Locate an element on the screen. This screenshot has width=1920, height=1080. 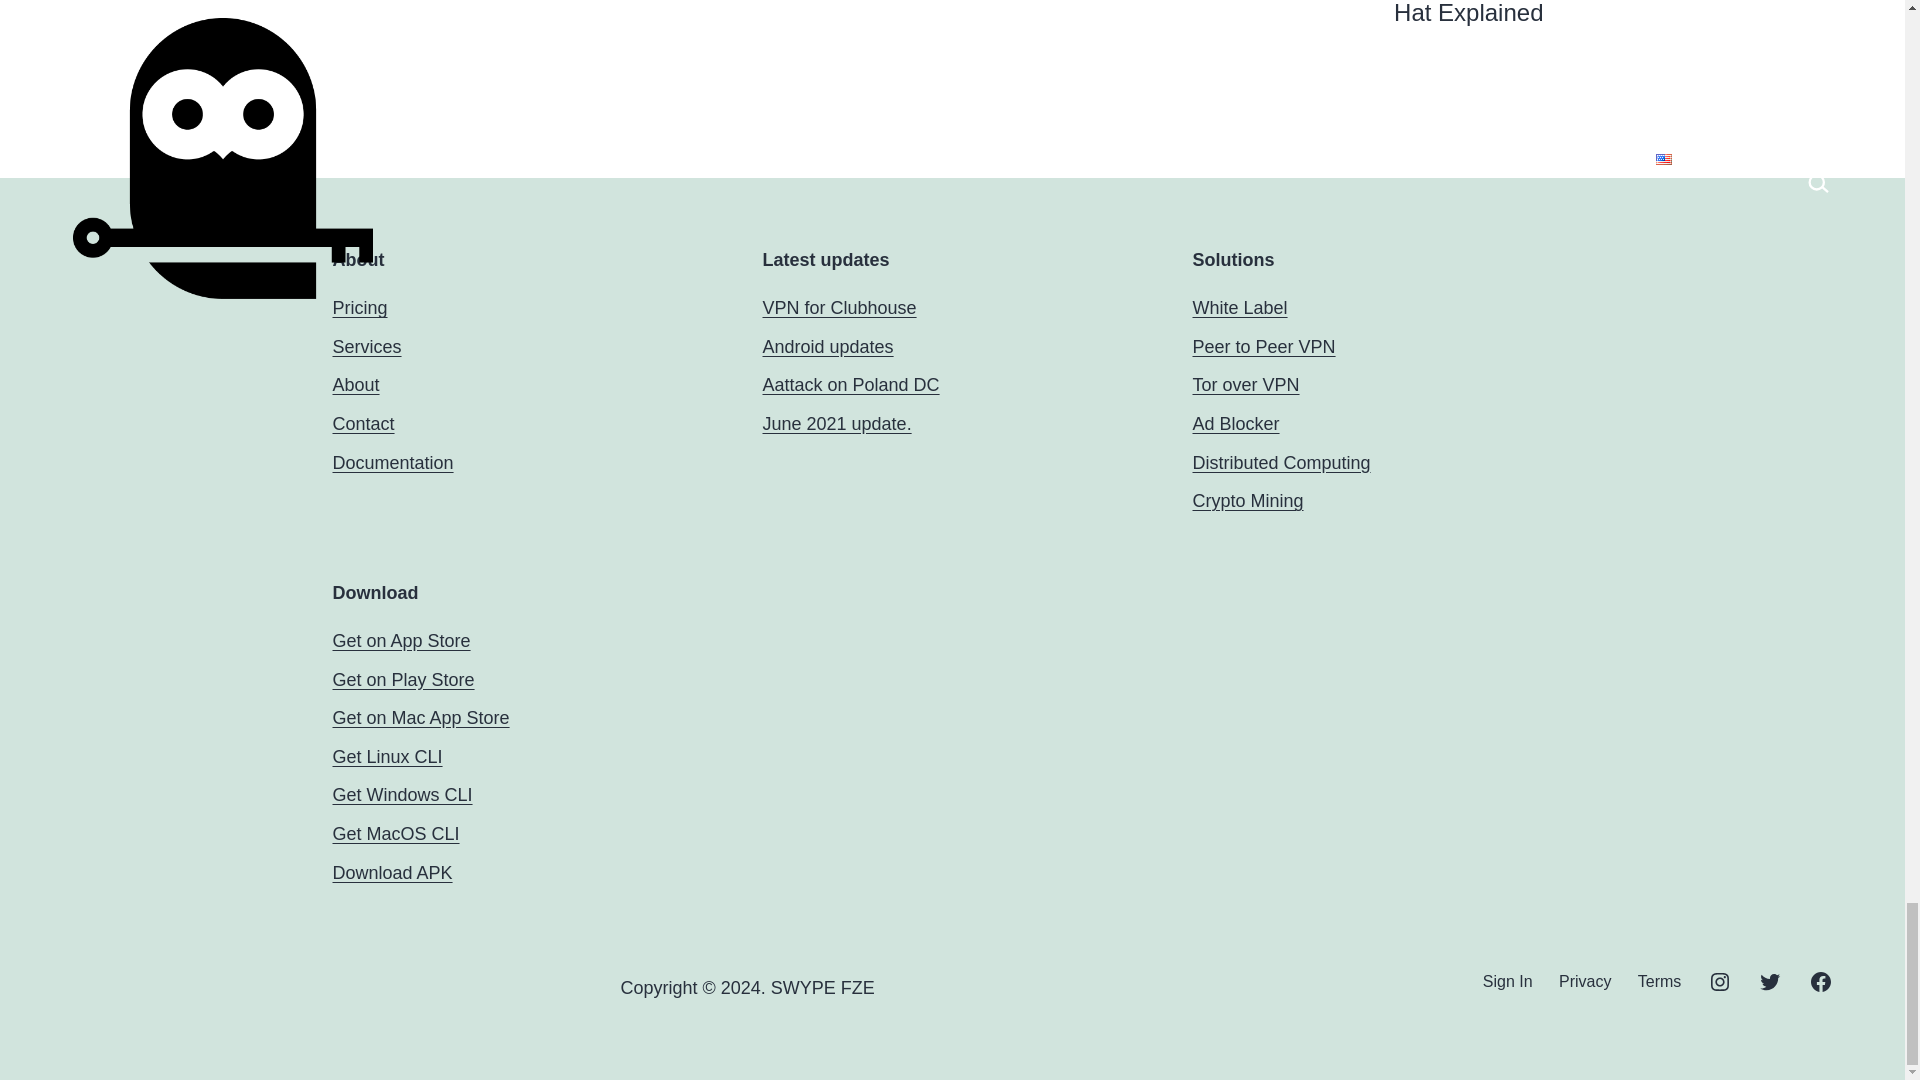
White Label is located at coordinates (1239, 308).